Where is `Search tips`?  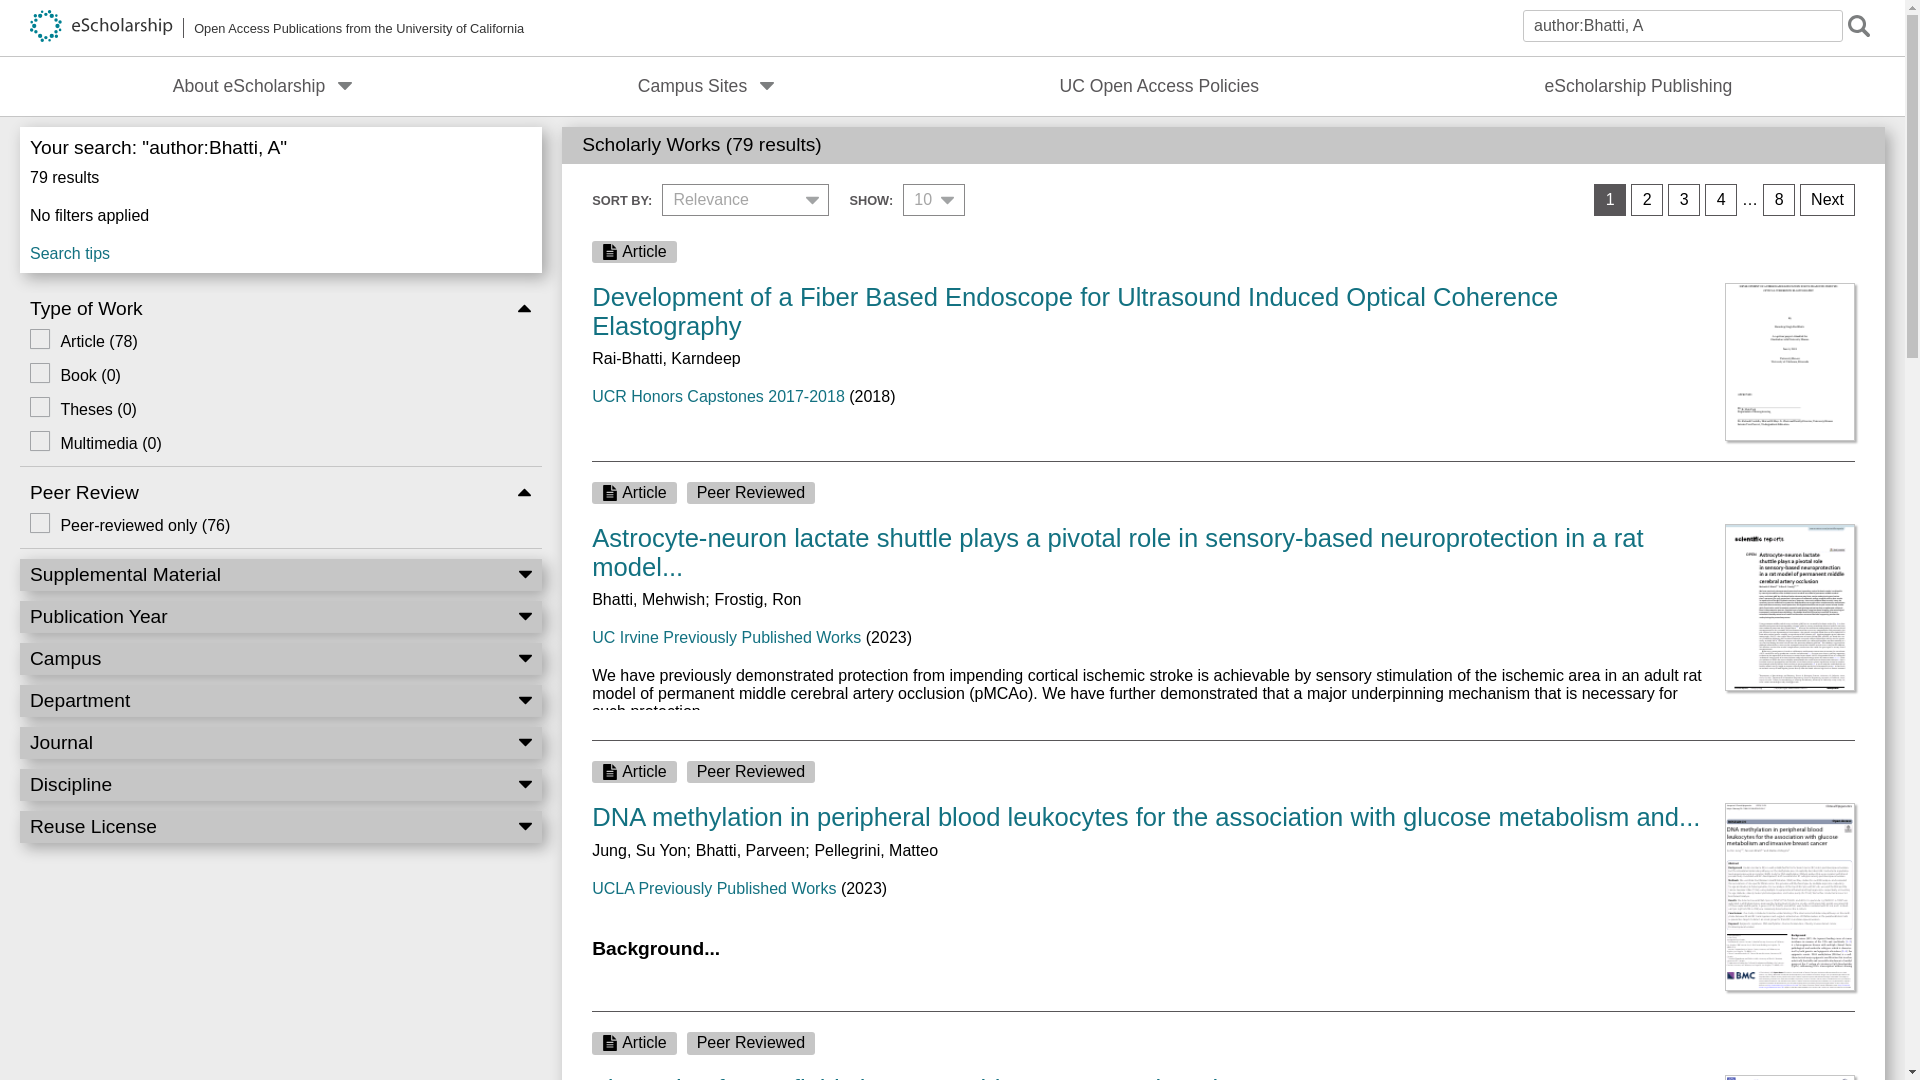
Search tips is located at coordinates (280, 249).